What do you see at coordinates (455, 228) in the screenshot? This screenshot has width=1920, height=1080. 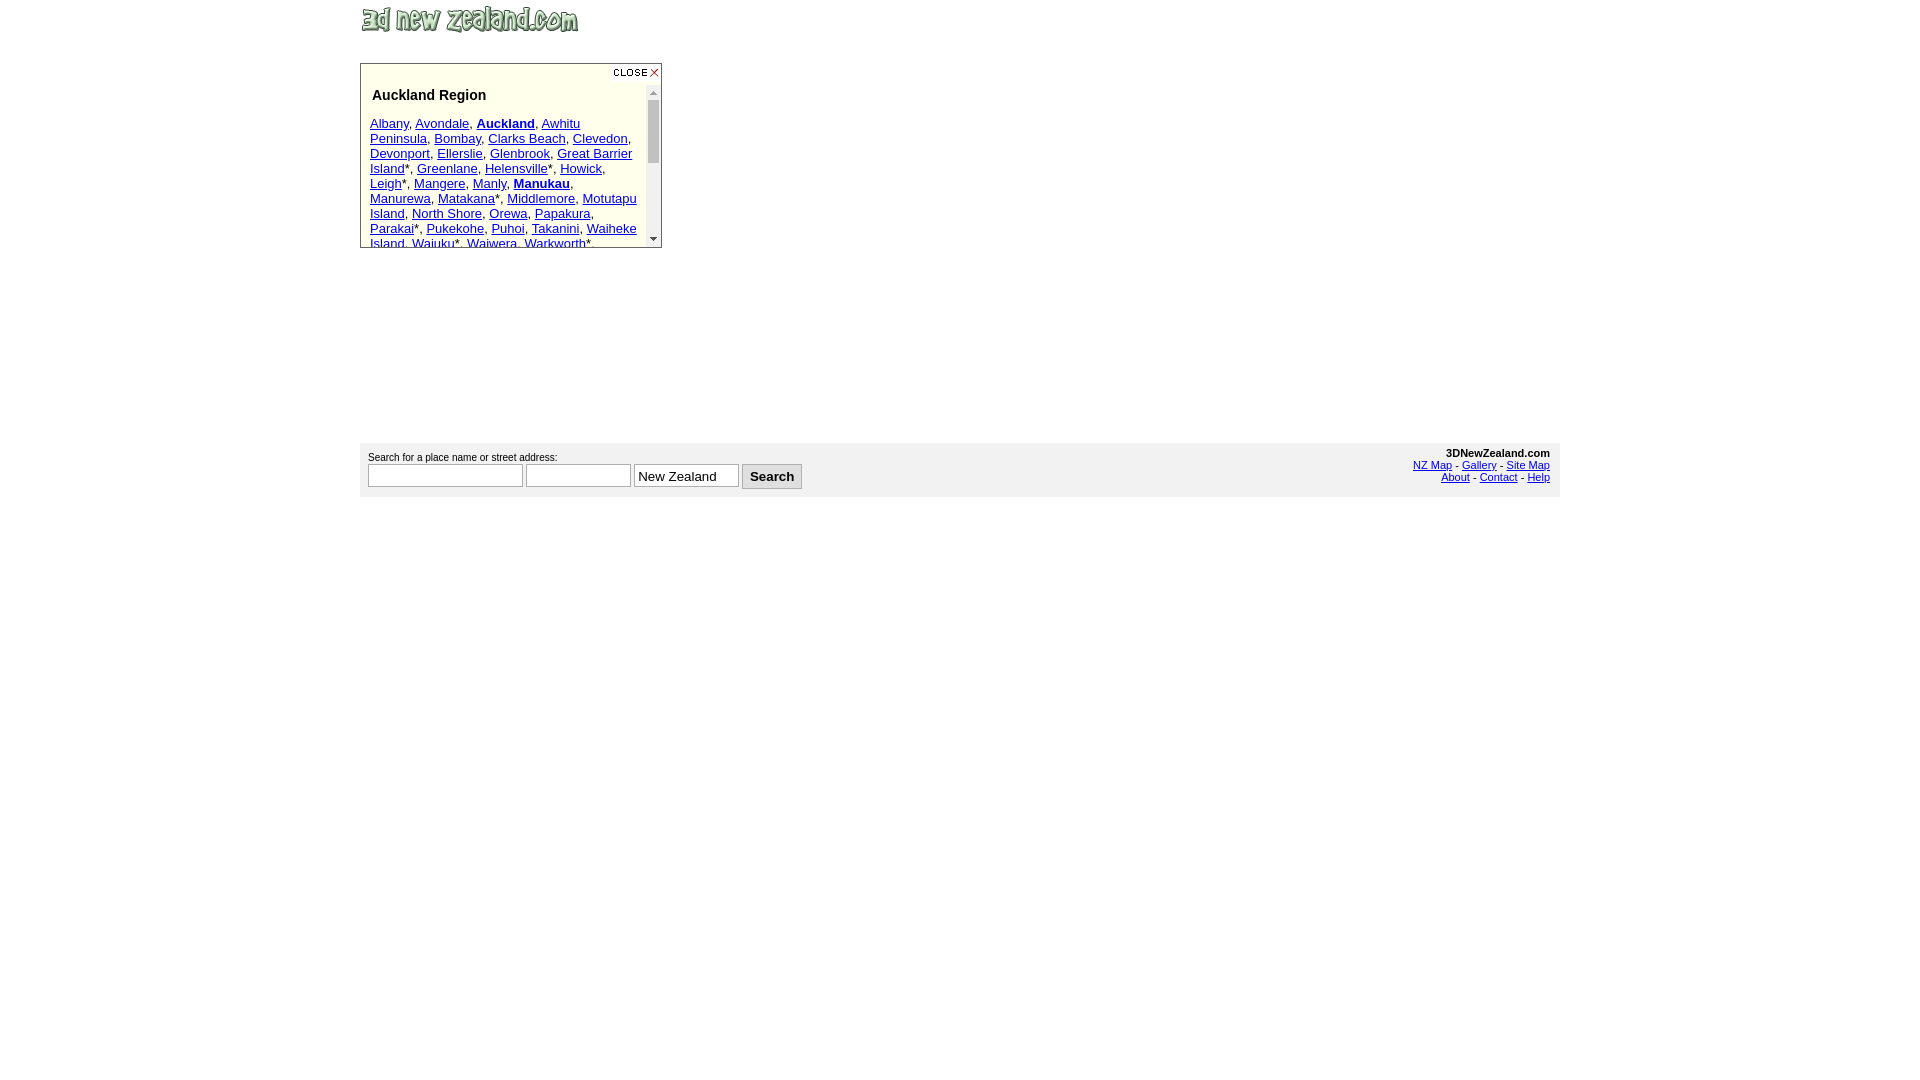 I see `Pukekohe` at bounding box center [455, 228].